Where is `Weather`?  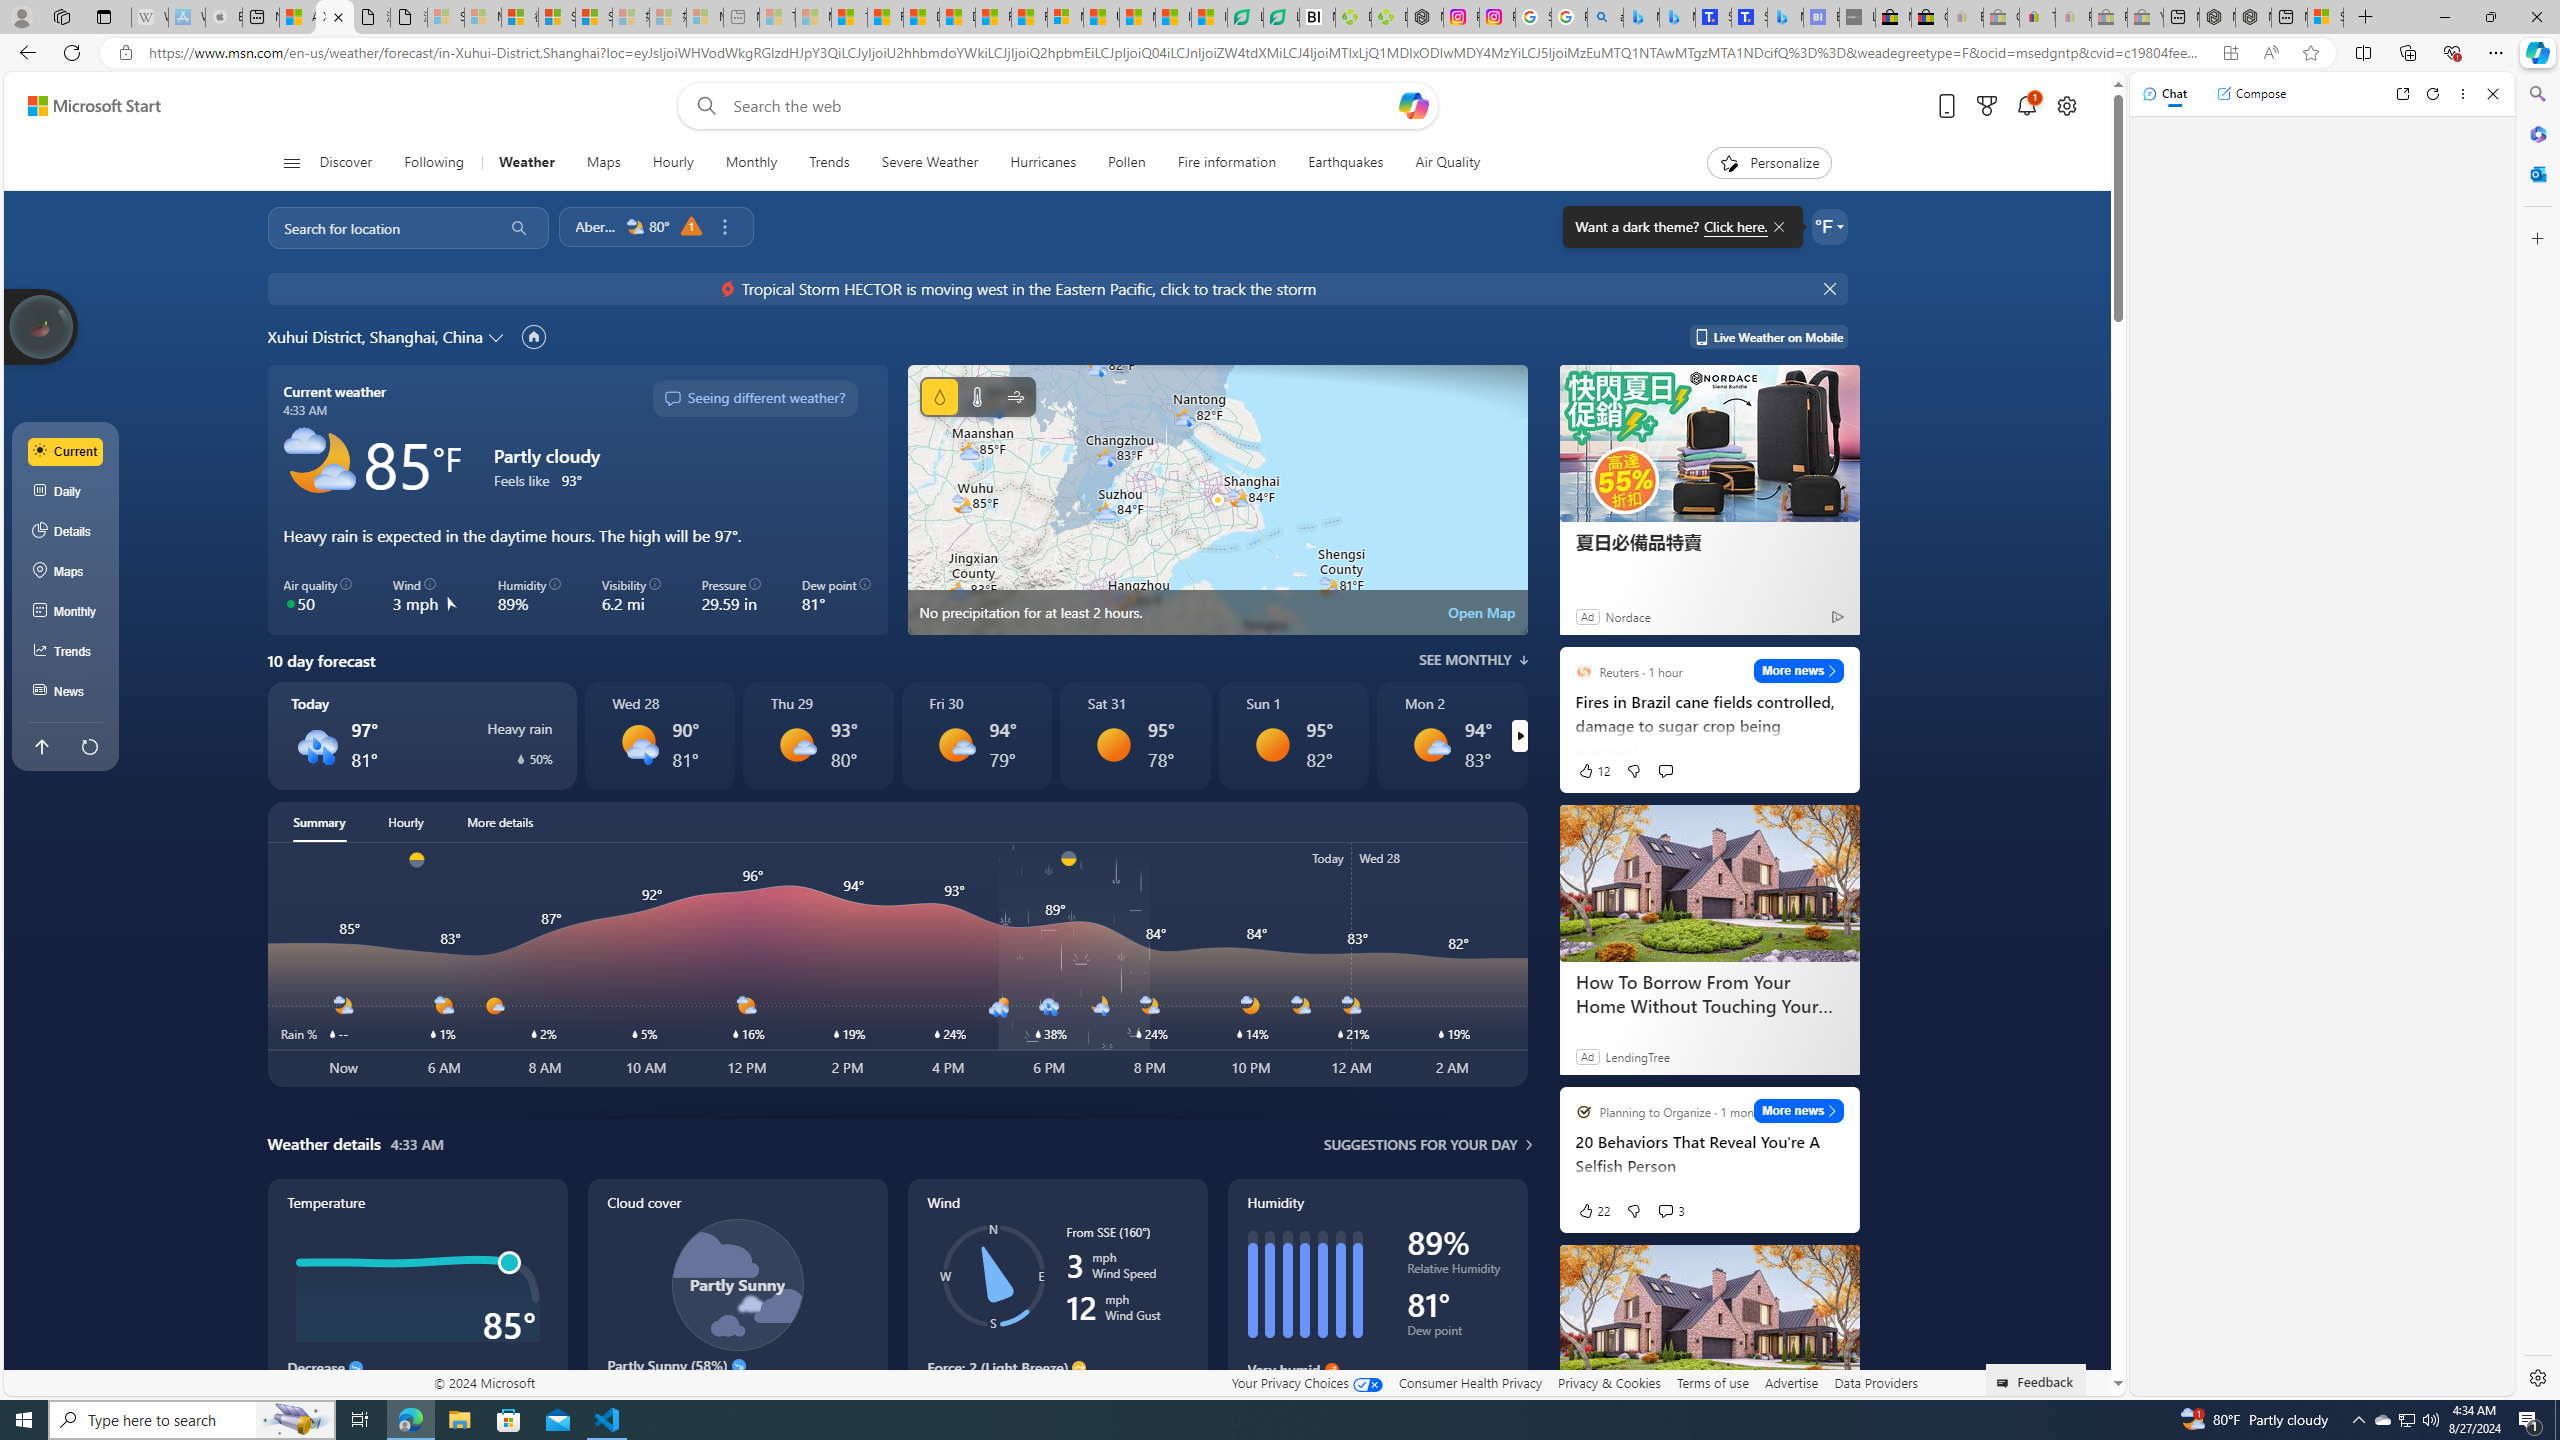 Weather is located at coordinates (526, 163).